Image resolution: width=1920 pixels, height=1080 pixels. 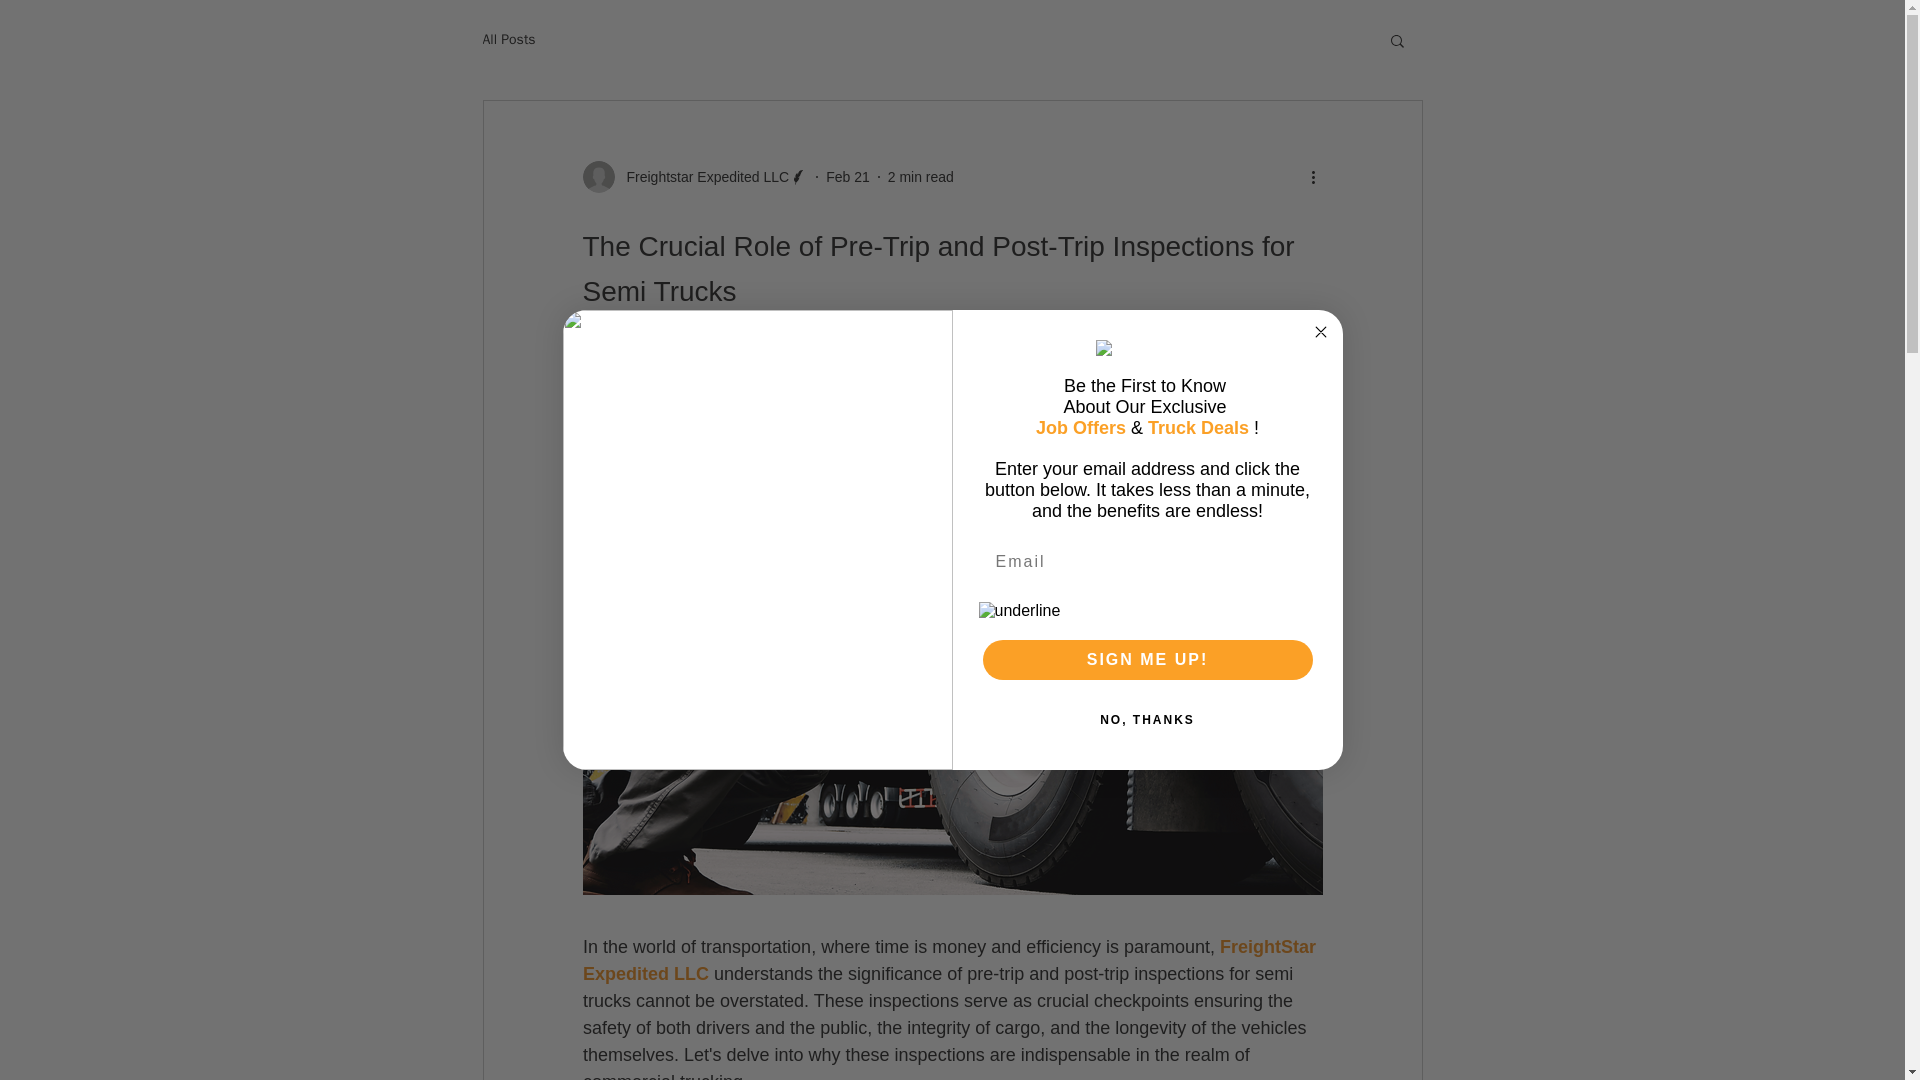 What do you see at coordinates (665, 335) in the screenshot?
I see `Mar 29` at bounding box center [665, 335].